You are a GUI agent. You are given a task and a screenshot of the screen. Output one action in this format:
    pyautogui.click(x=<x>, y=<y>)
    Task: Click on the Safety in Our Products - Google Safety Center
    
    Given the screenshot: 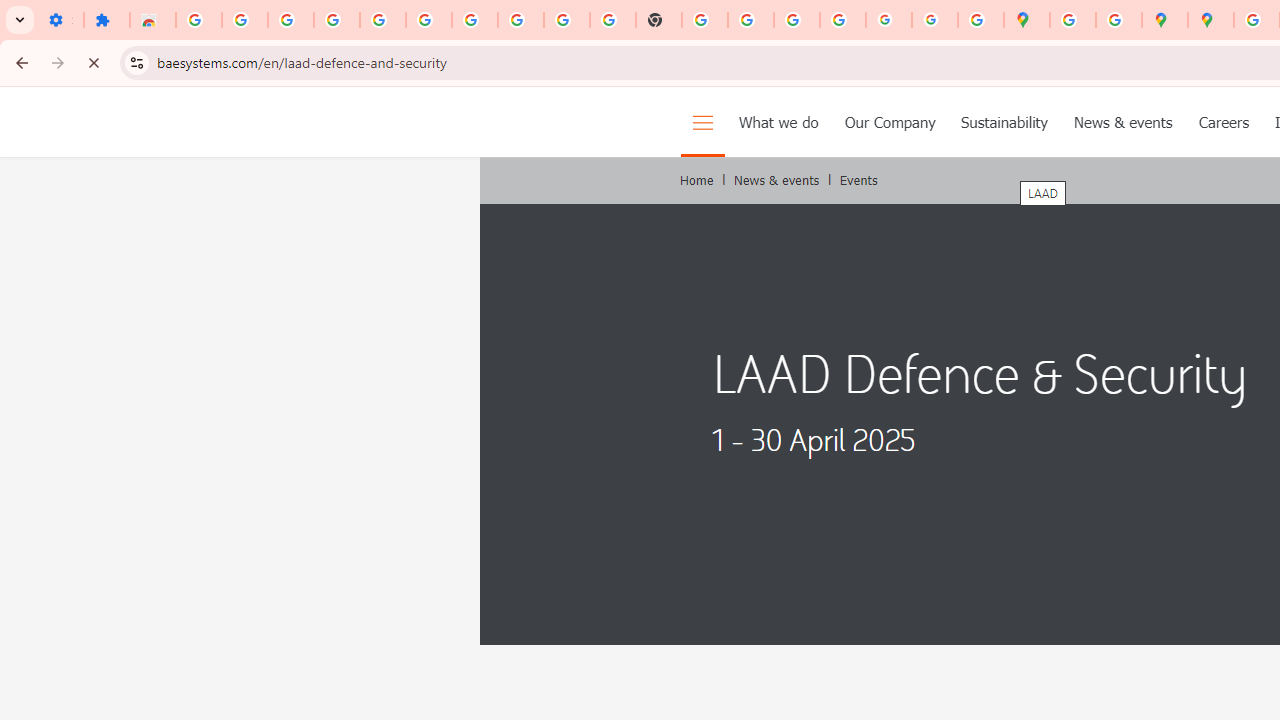 What is the action you would take?
    pyautogui.click(x=1118, y=20)
    